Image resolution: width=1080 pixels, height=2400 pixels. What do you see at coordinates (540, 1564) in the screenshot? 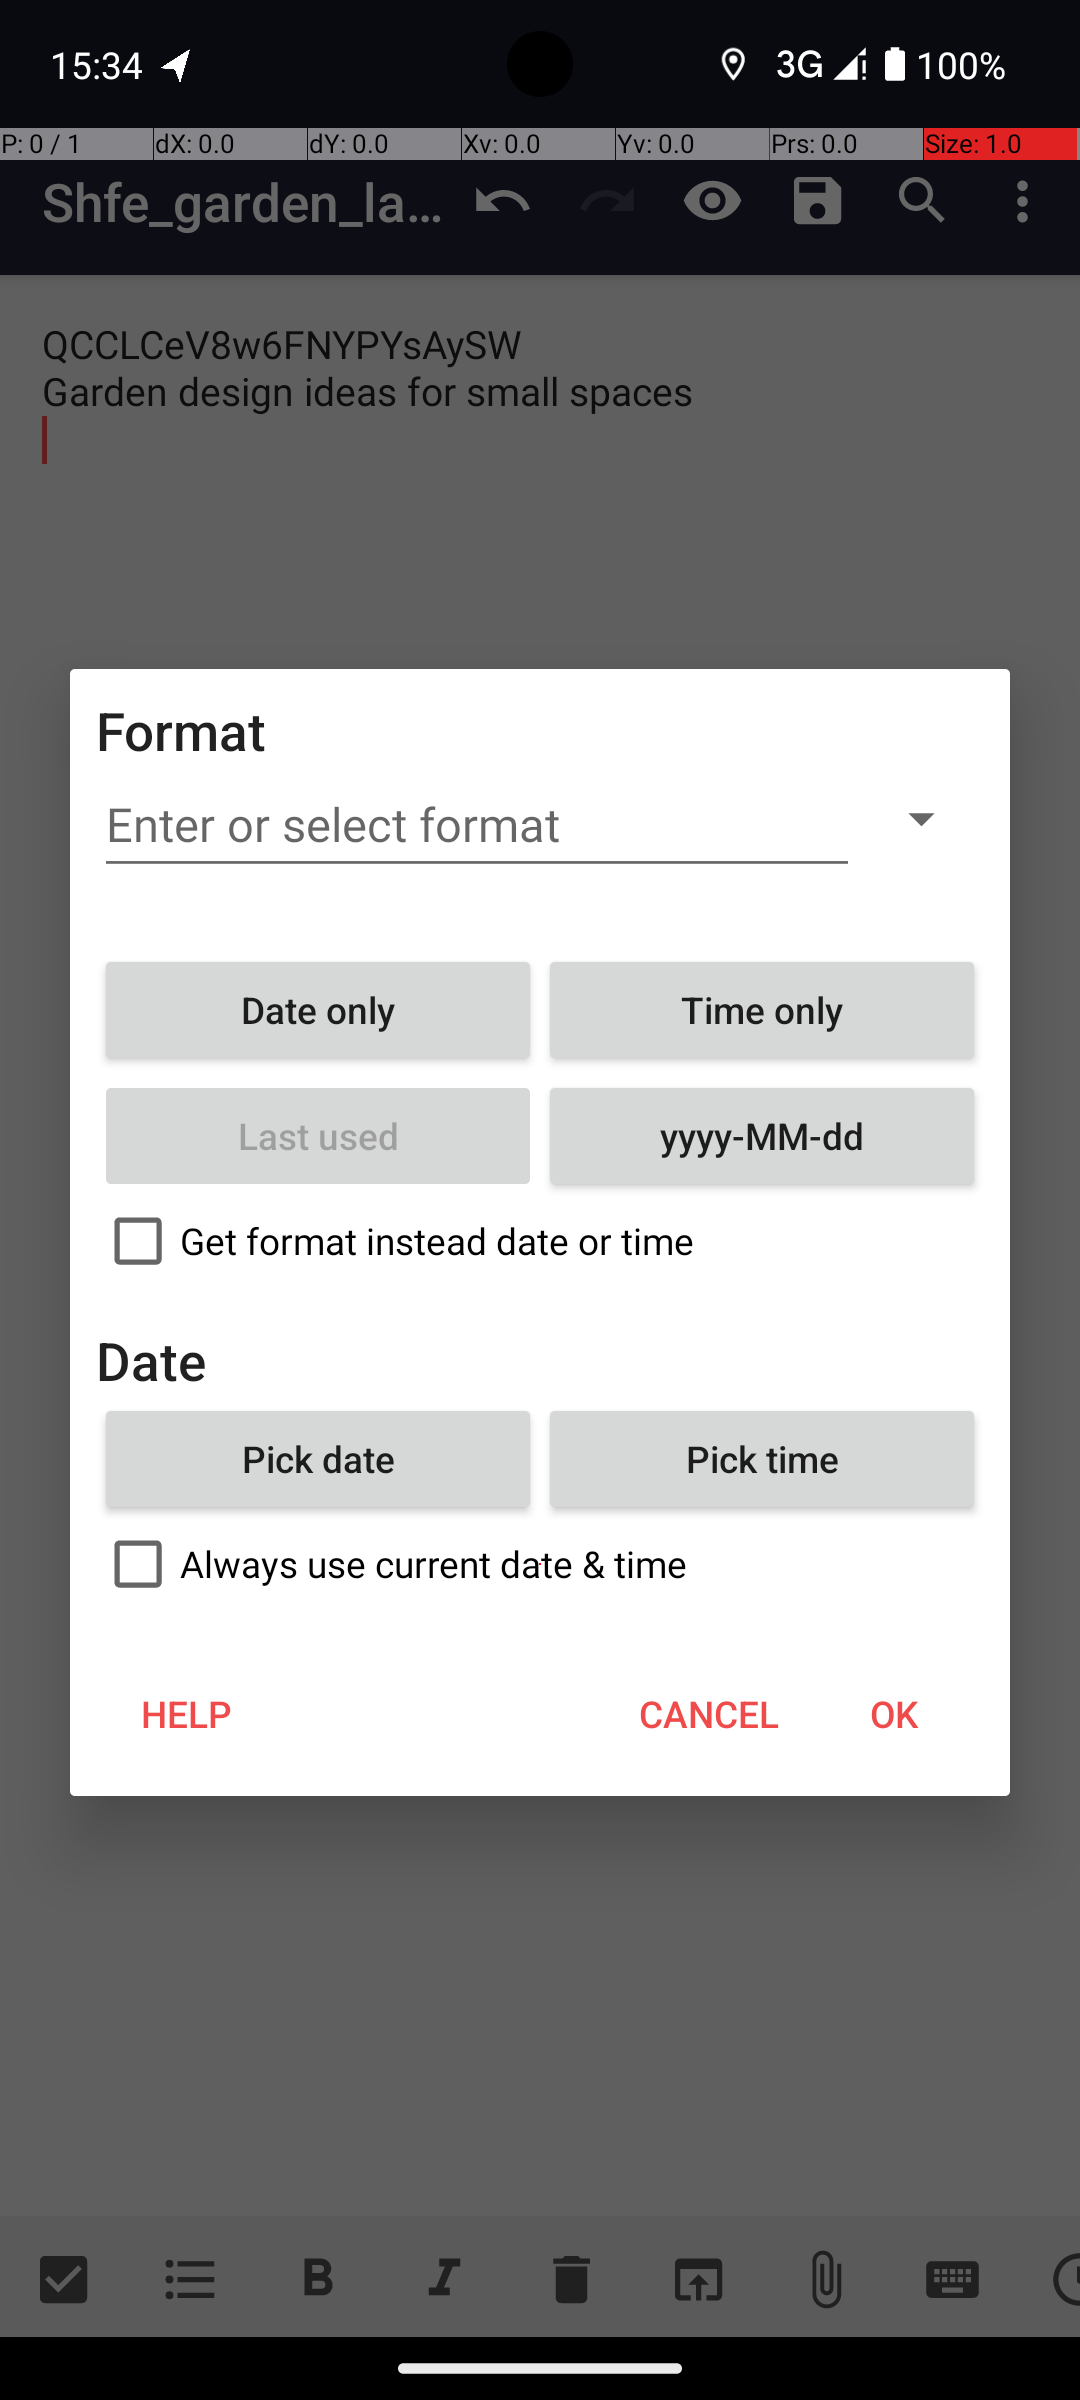
I see `Always use current date & time` at bounding box center [540, 1564].